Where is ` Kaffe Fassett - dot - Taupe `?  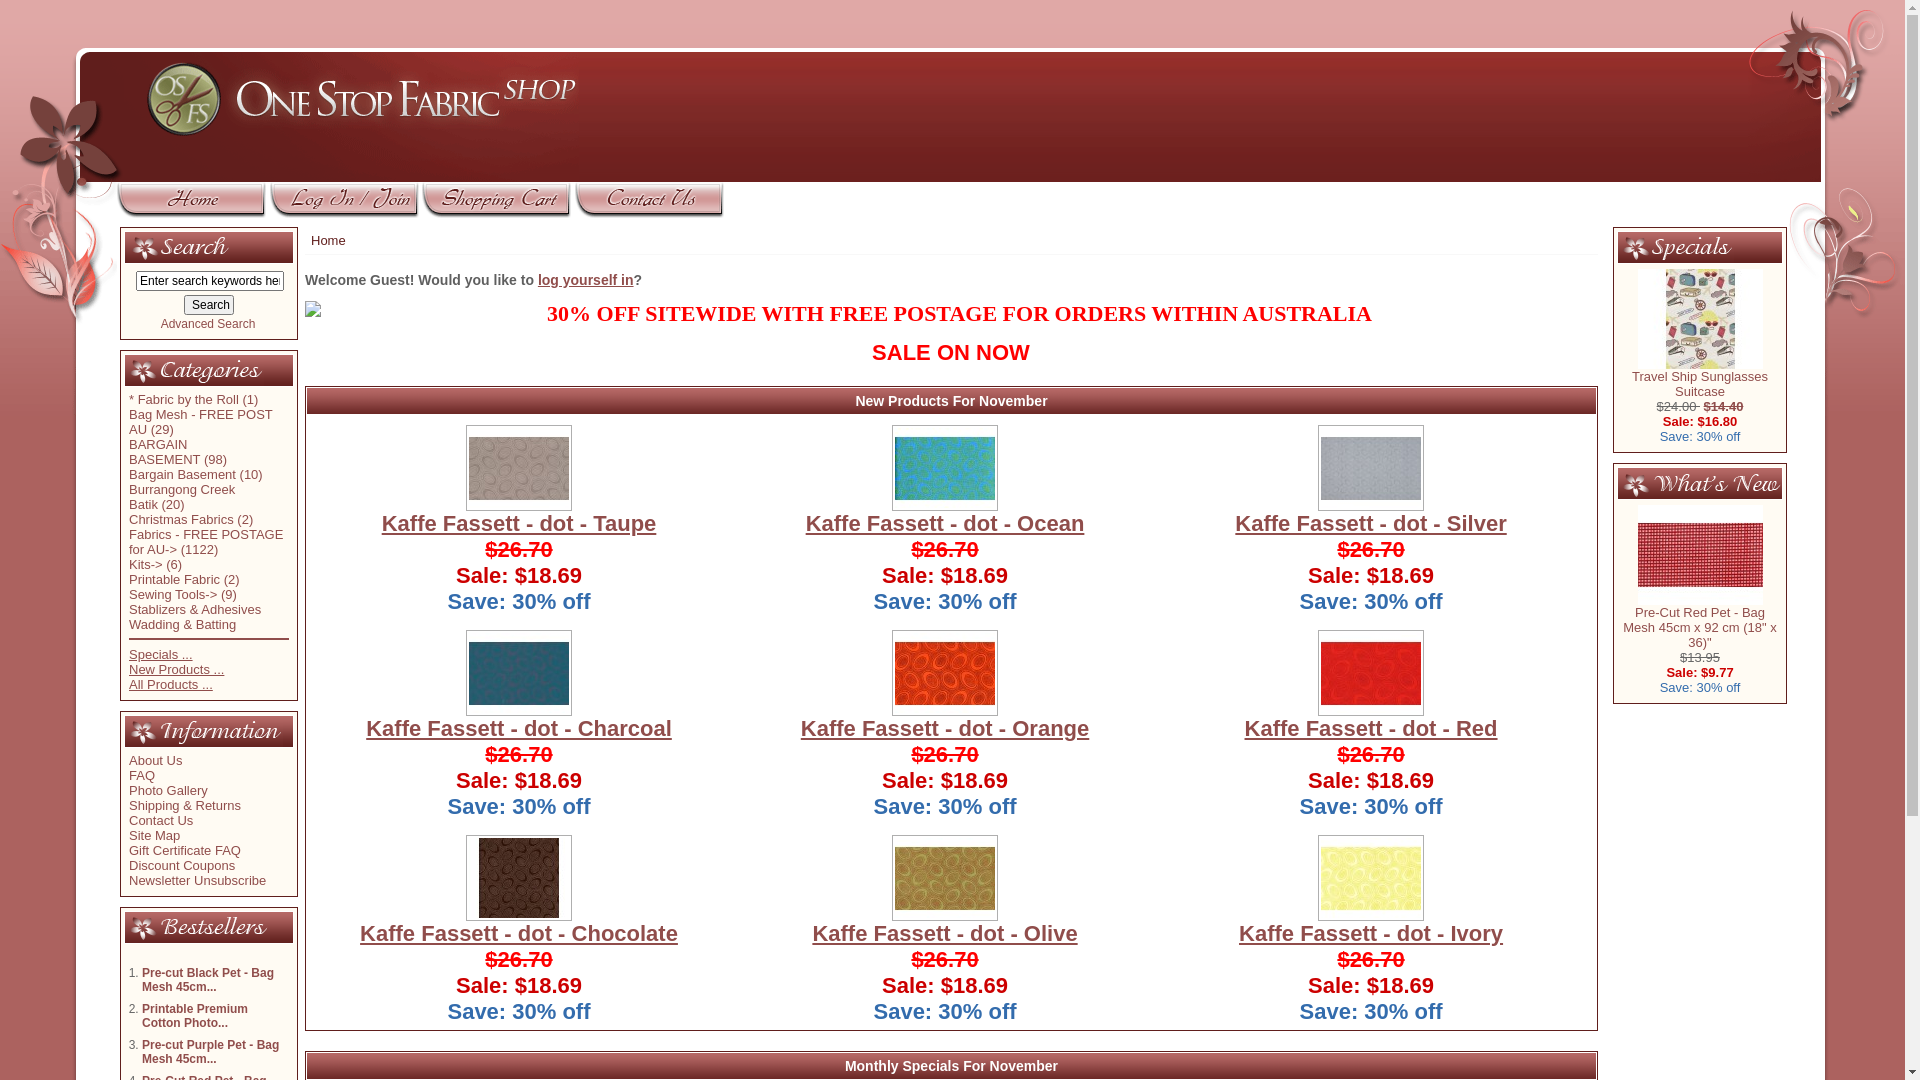  Kaffe Fassett - dot - Taupe  is located at coordinates (519, 468).